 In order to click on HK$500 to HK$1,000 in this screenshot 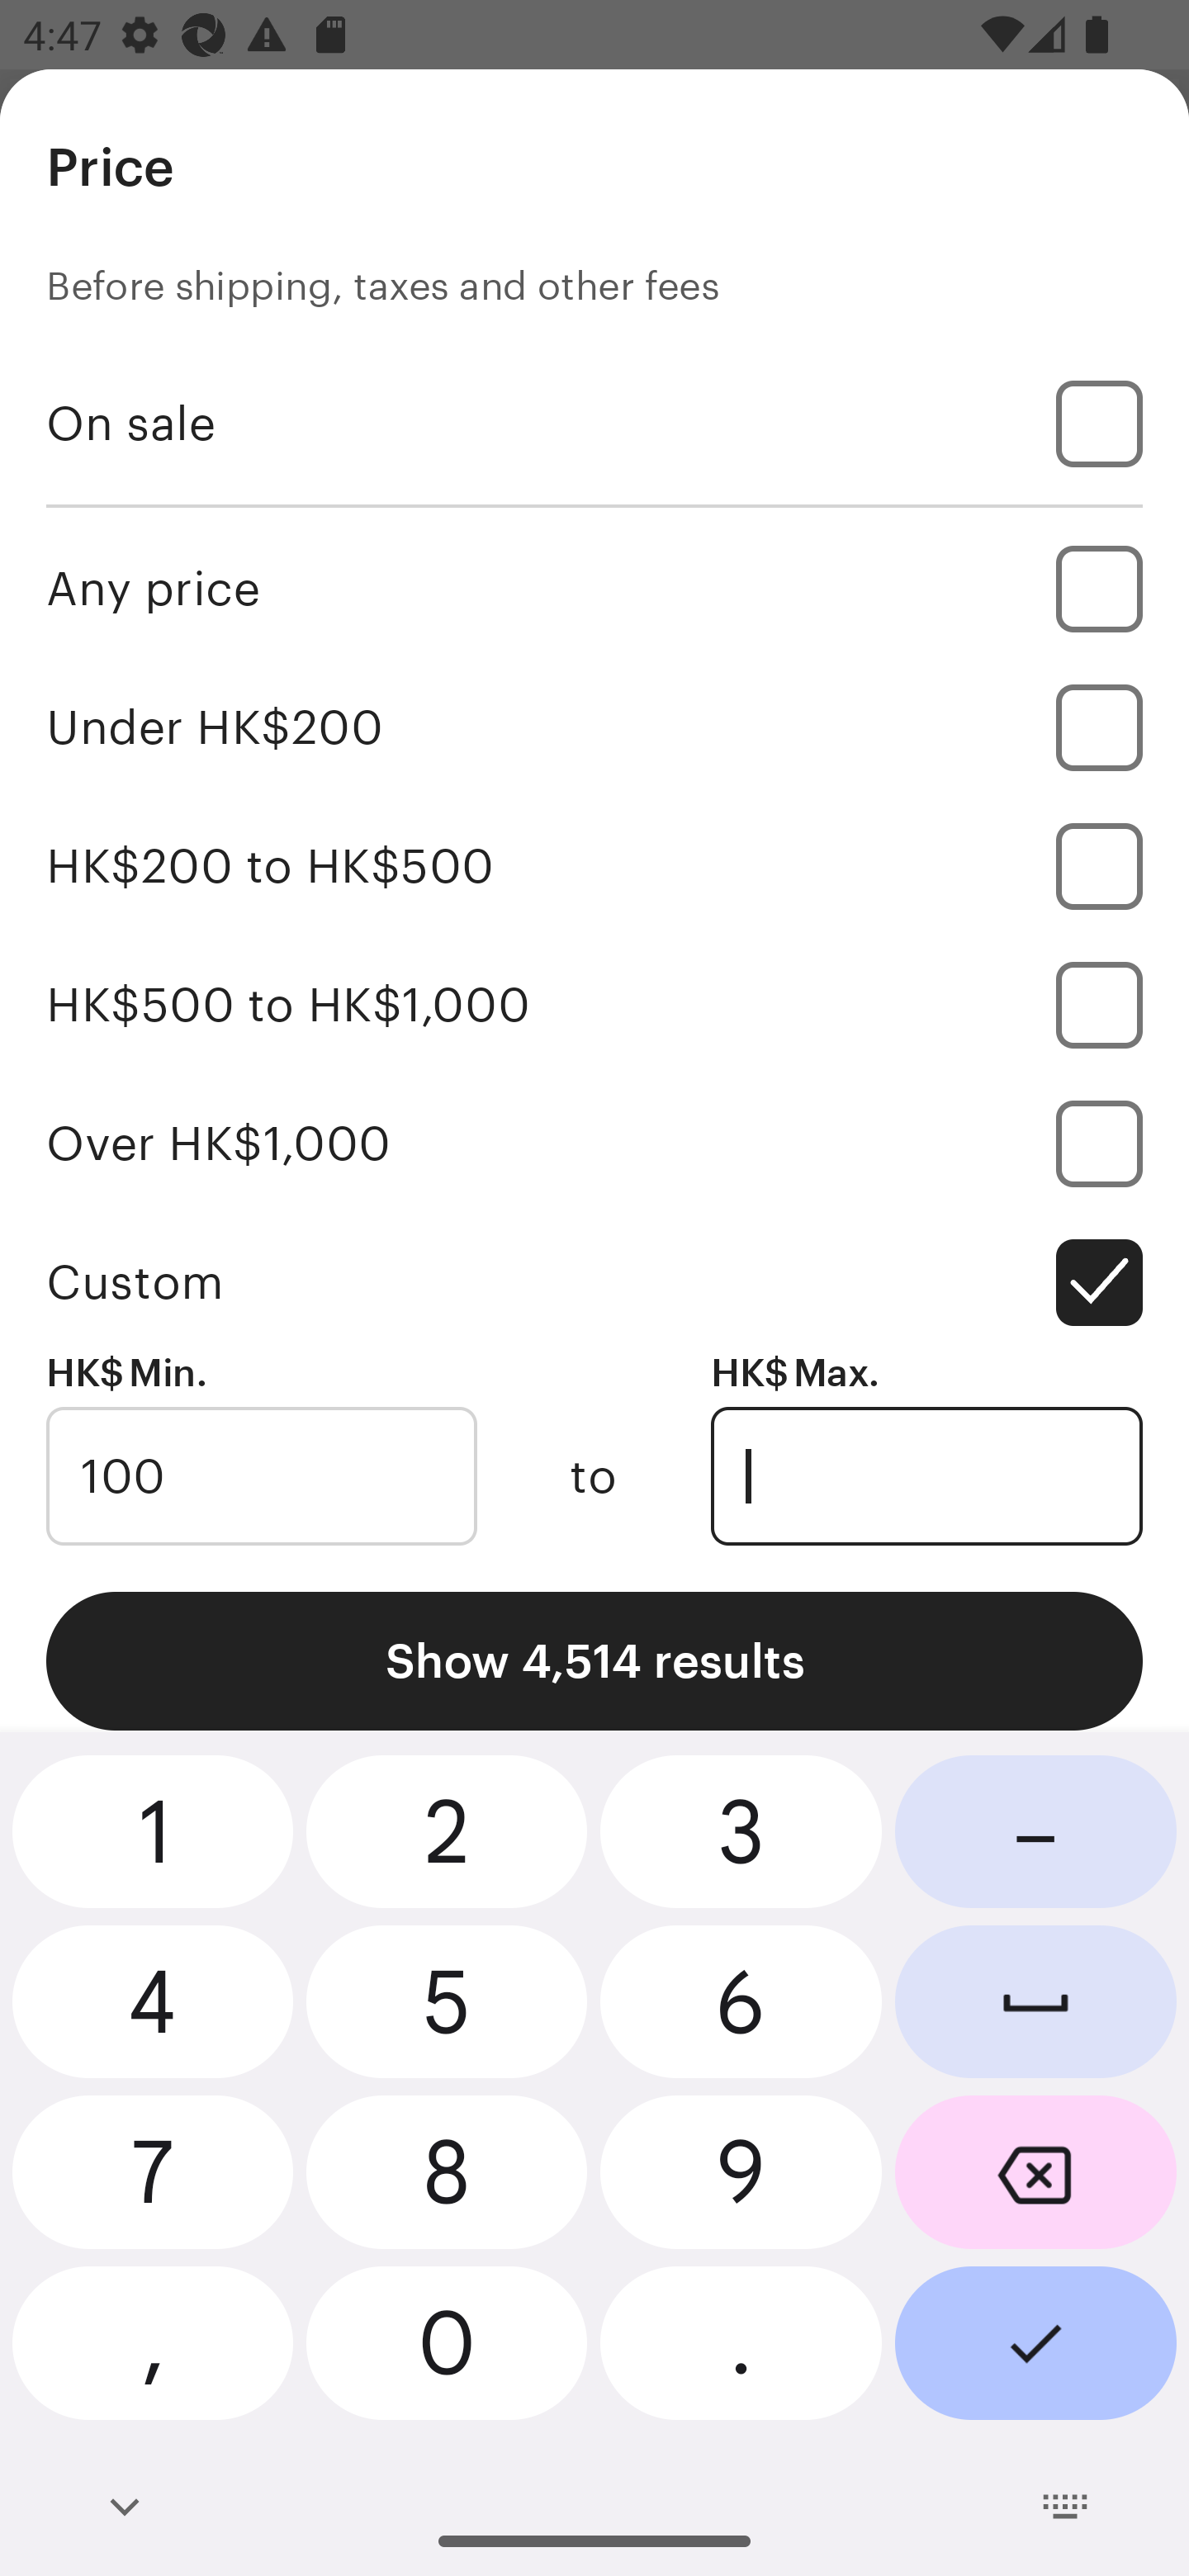, I will do `click(594, 1004)`.